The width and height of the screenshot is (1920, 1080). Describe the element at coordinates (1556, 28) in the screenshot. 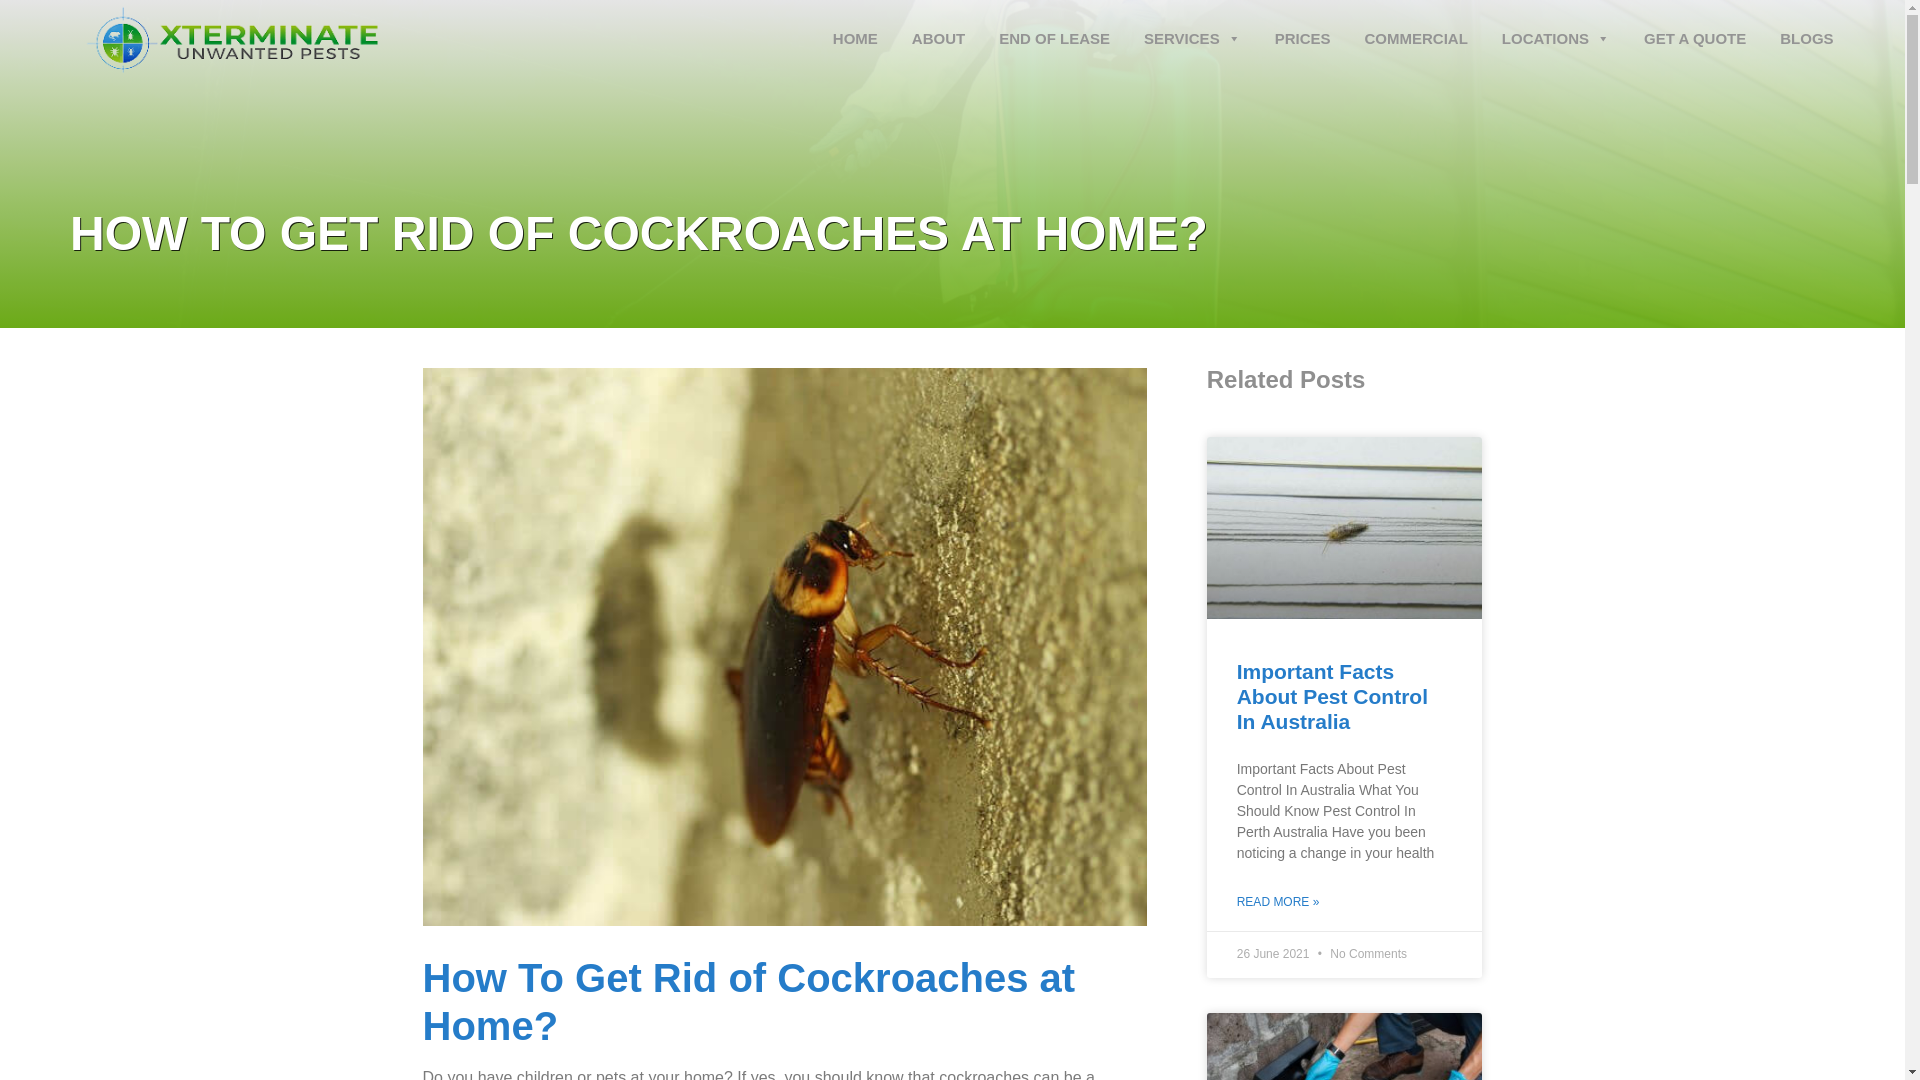

I see `LOCATIONS` at that location.